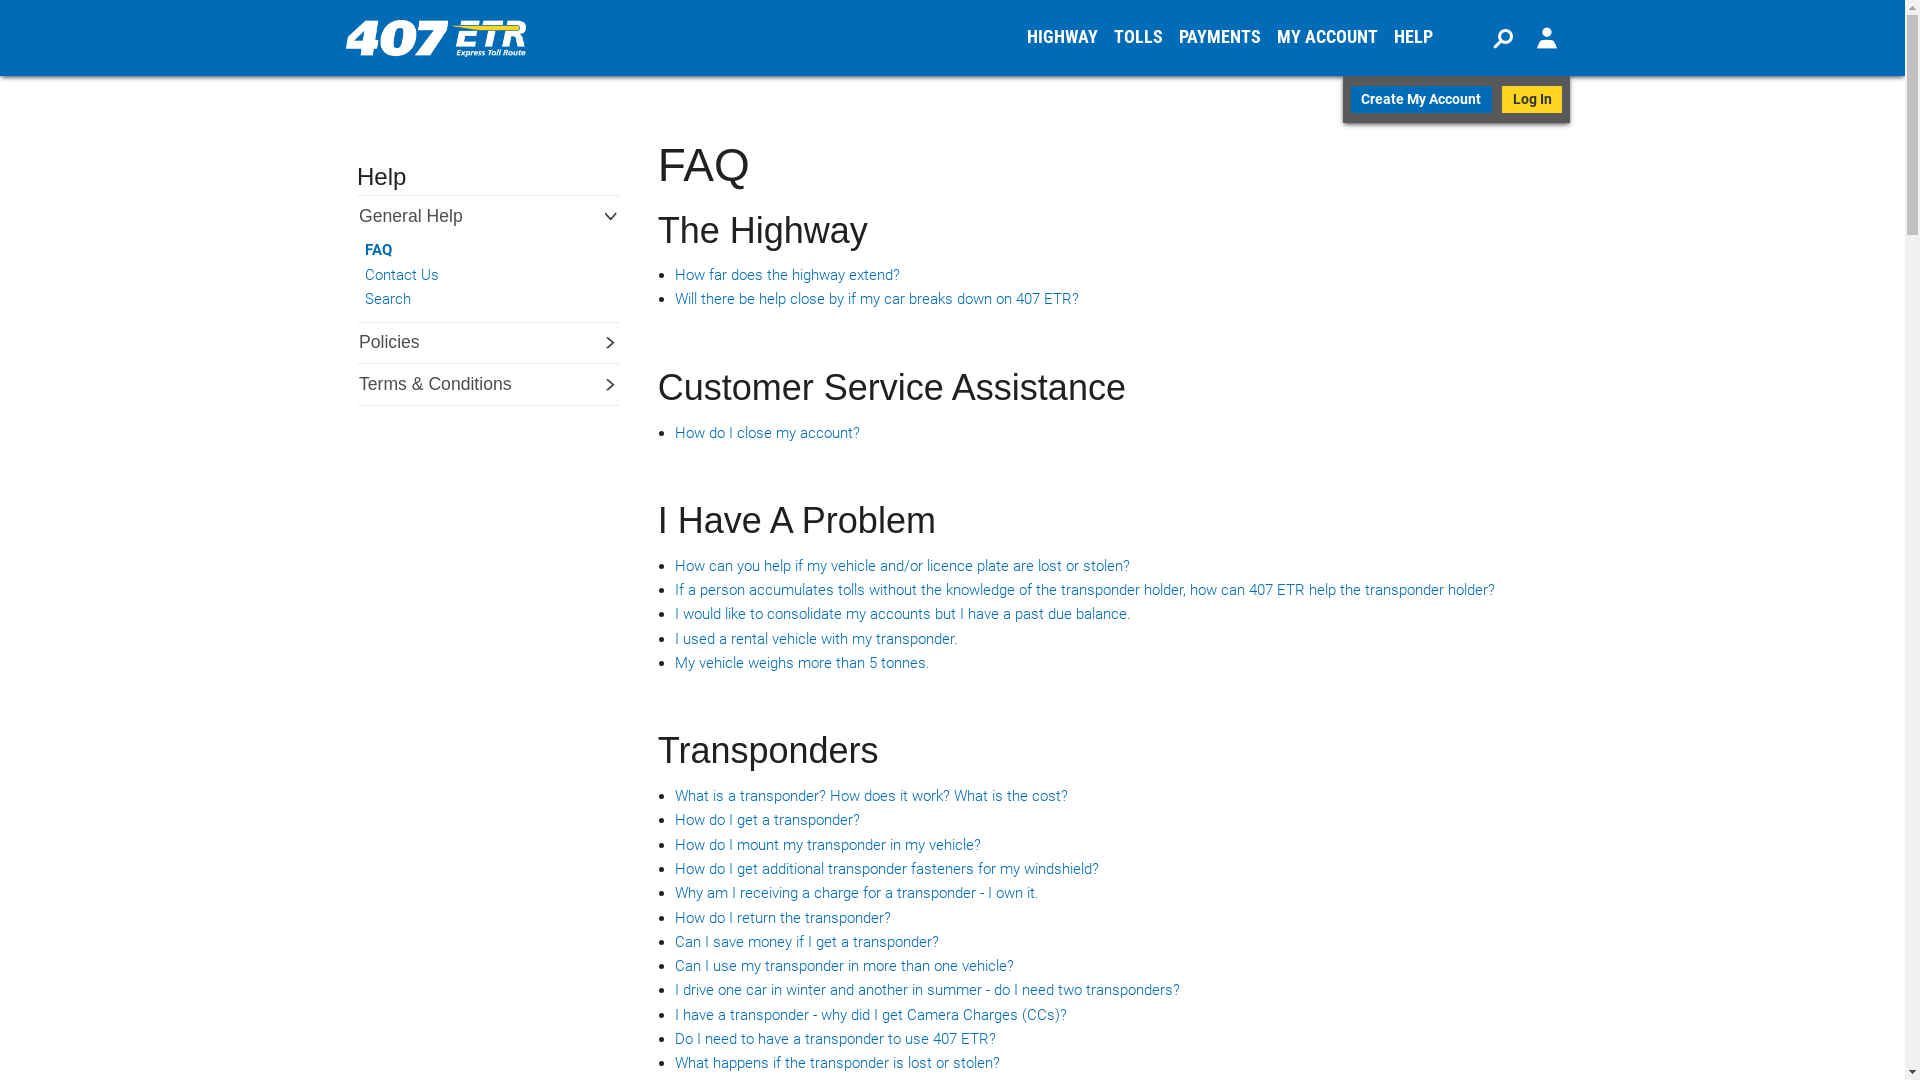 The height and width of the screenshot is (1080, 1920). Describe the element at coordinates (1062, 38) in the screenshot. I see `HIGHWAY` at that location.